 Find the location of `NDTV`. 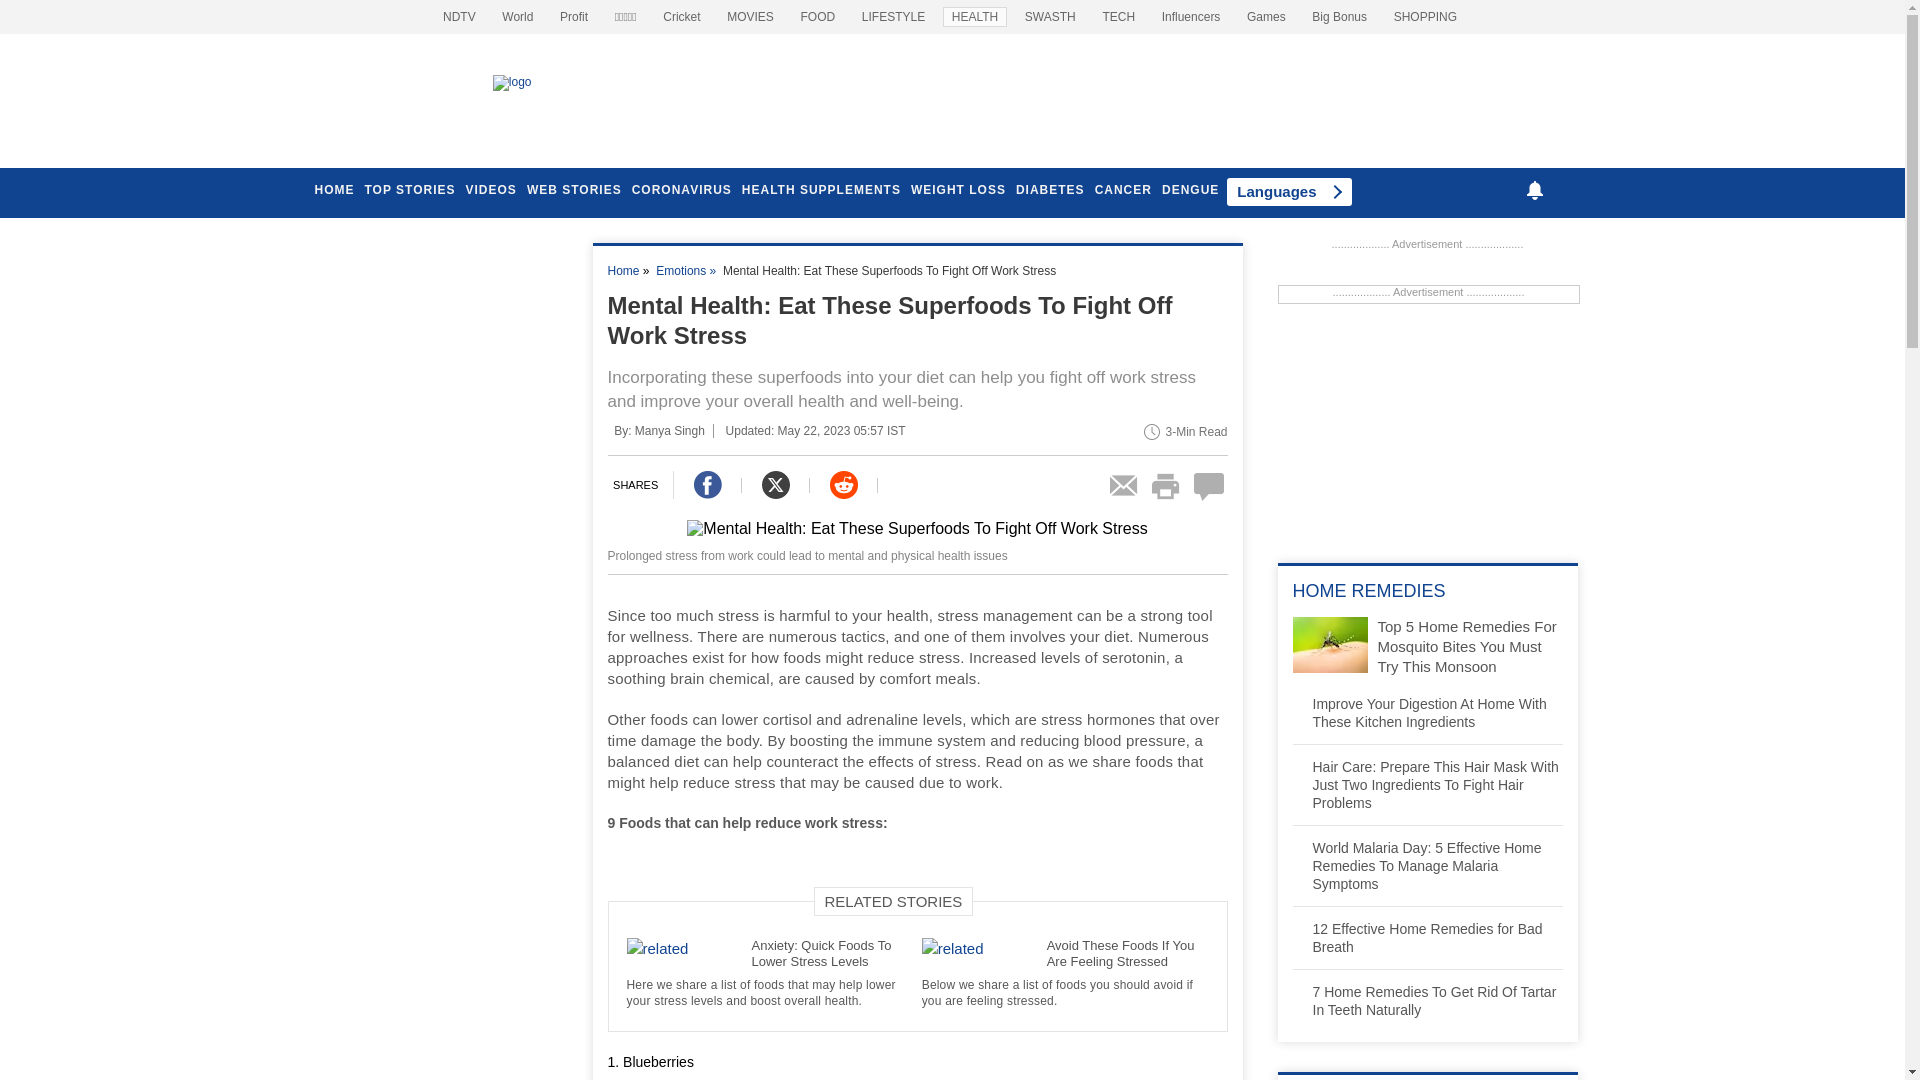

NDTV is located at coordinates (750, 16).